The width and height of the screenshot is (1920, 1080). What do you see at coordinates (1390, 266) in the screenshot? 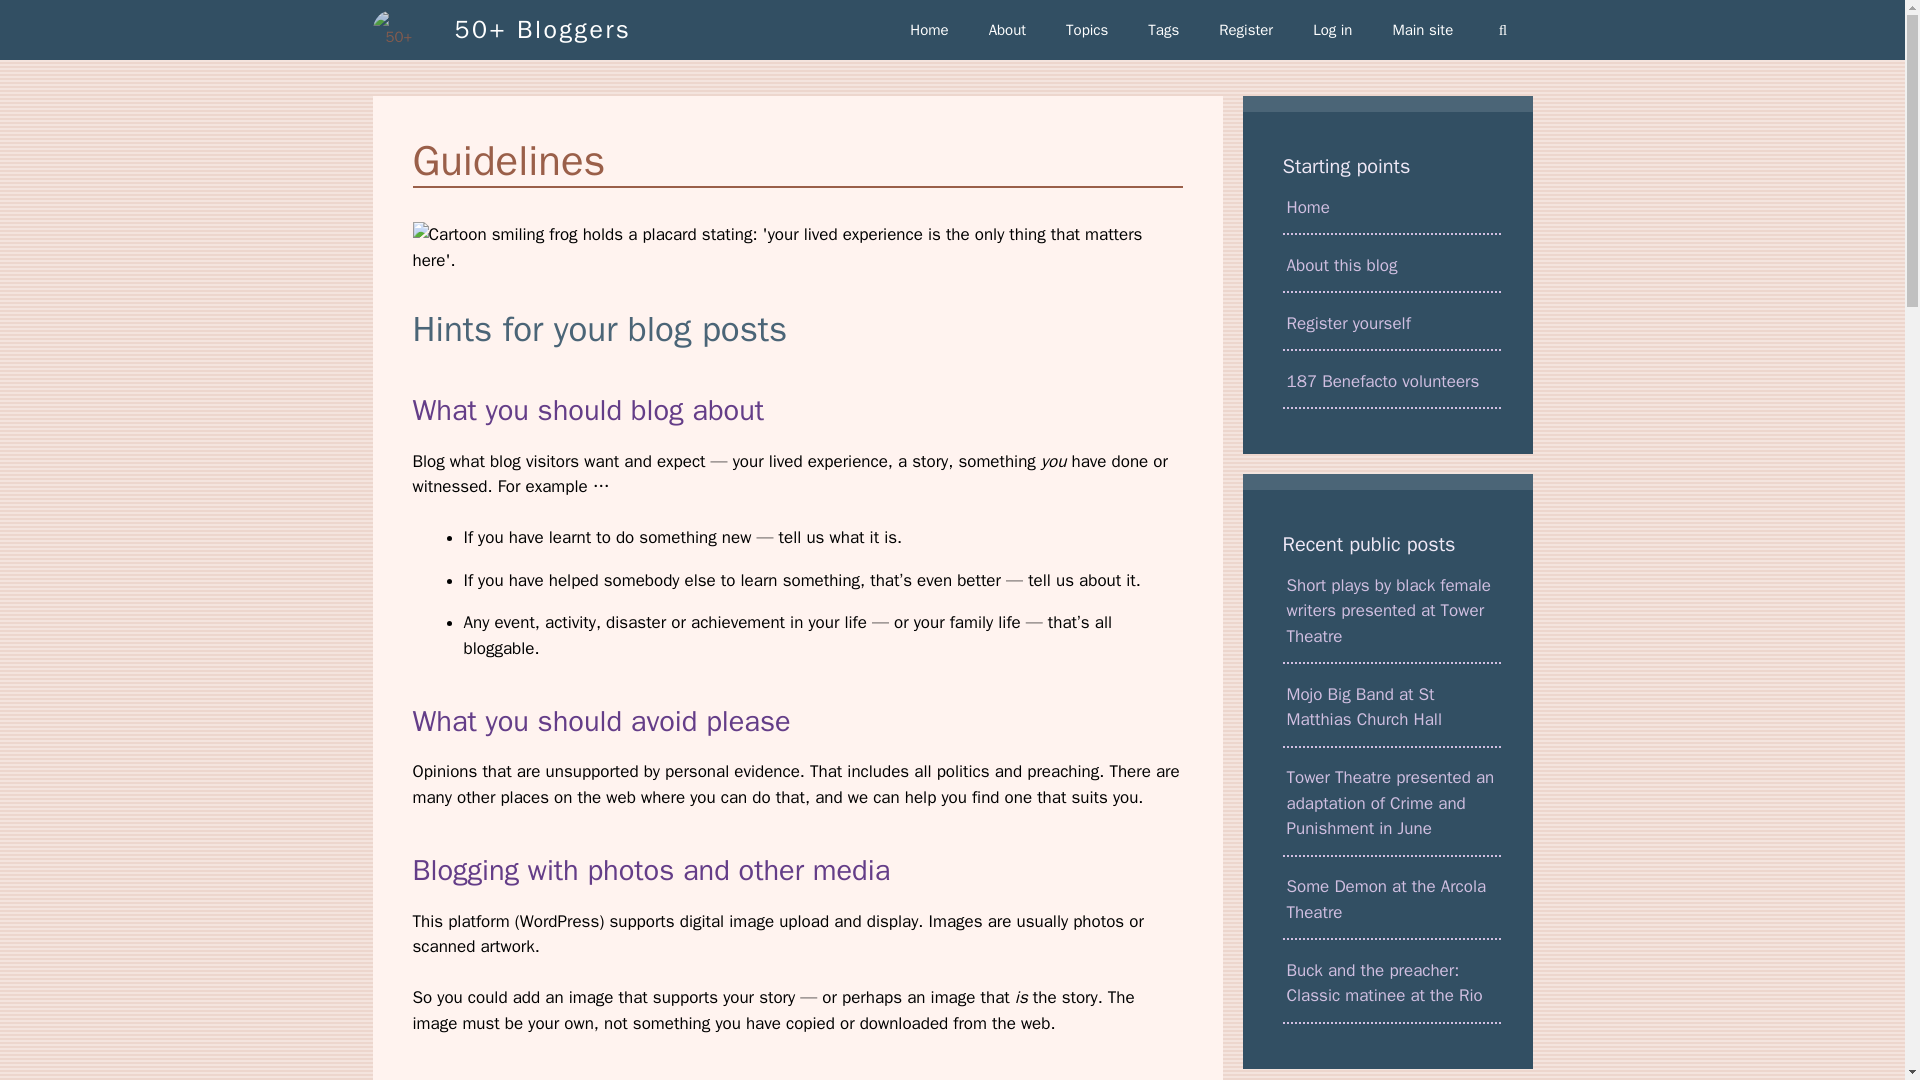
I see `About this blog` at bounding box center [1390, 266].